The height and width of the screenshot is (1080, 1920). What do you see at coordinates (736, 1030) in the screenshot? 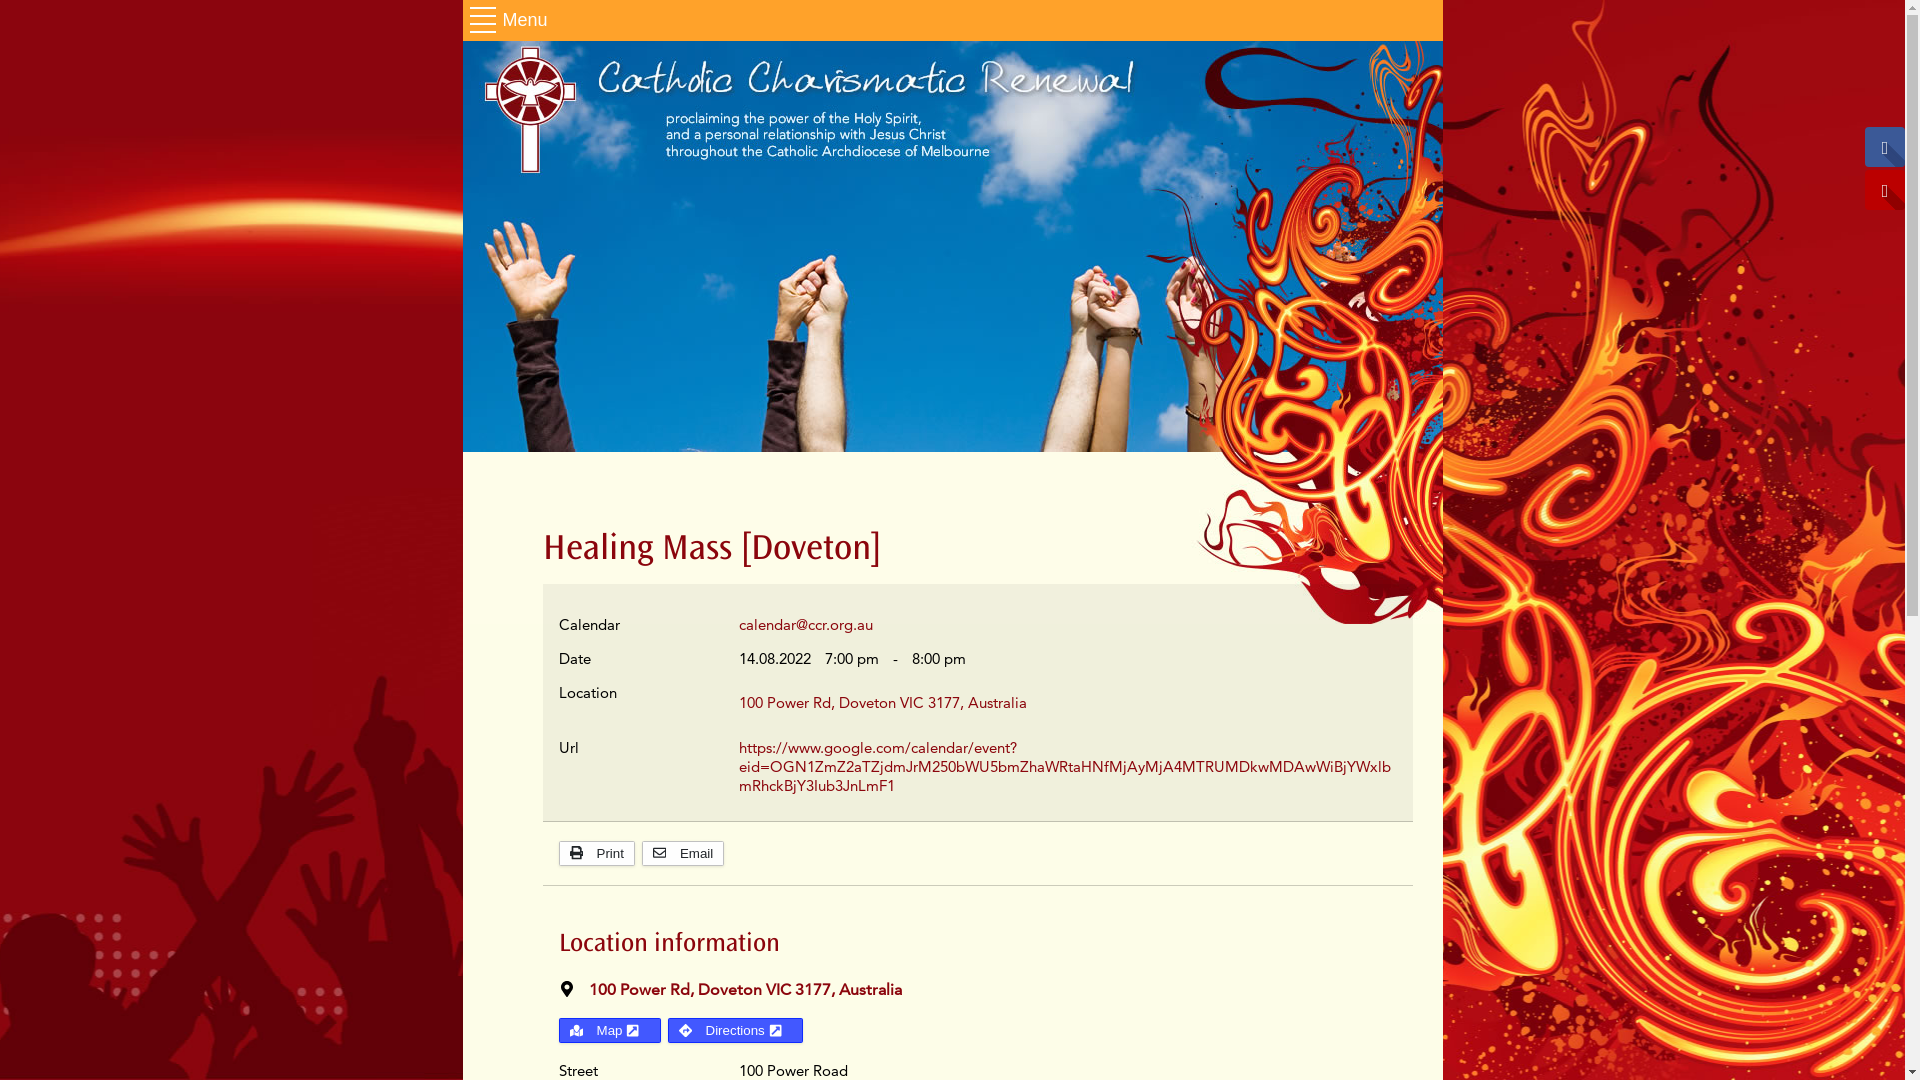
I see `Directions` at bounding box center [736, 1030].